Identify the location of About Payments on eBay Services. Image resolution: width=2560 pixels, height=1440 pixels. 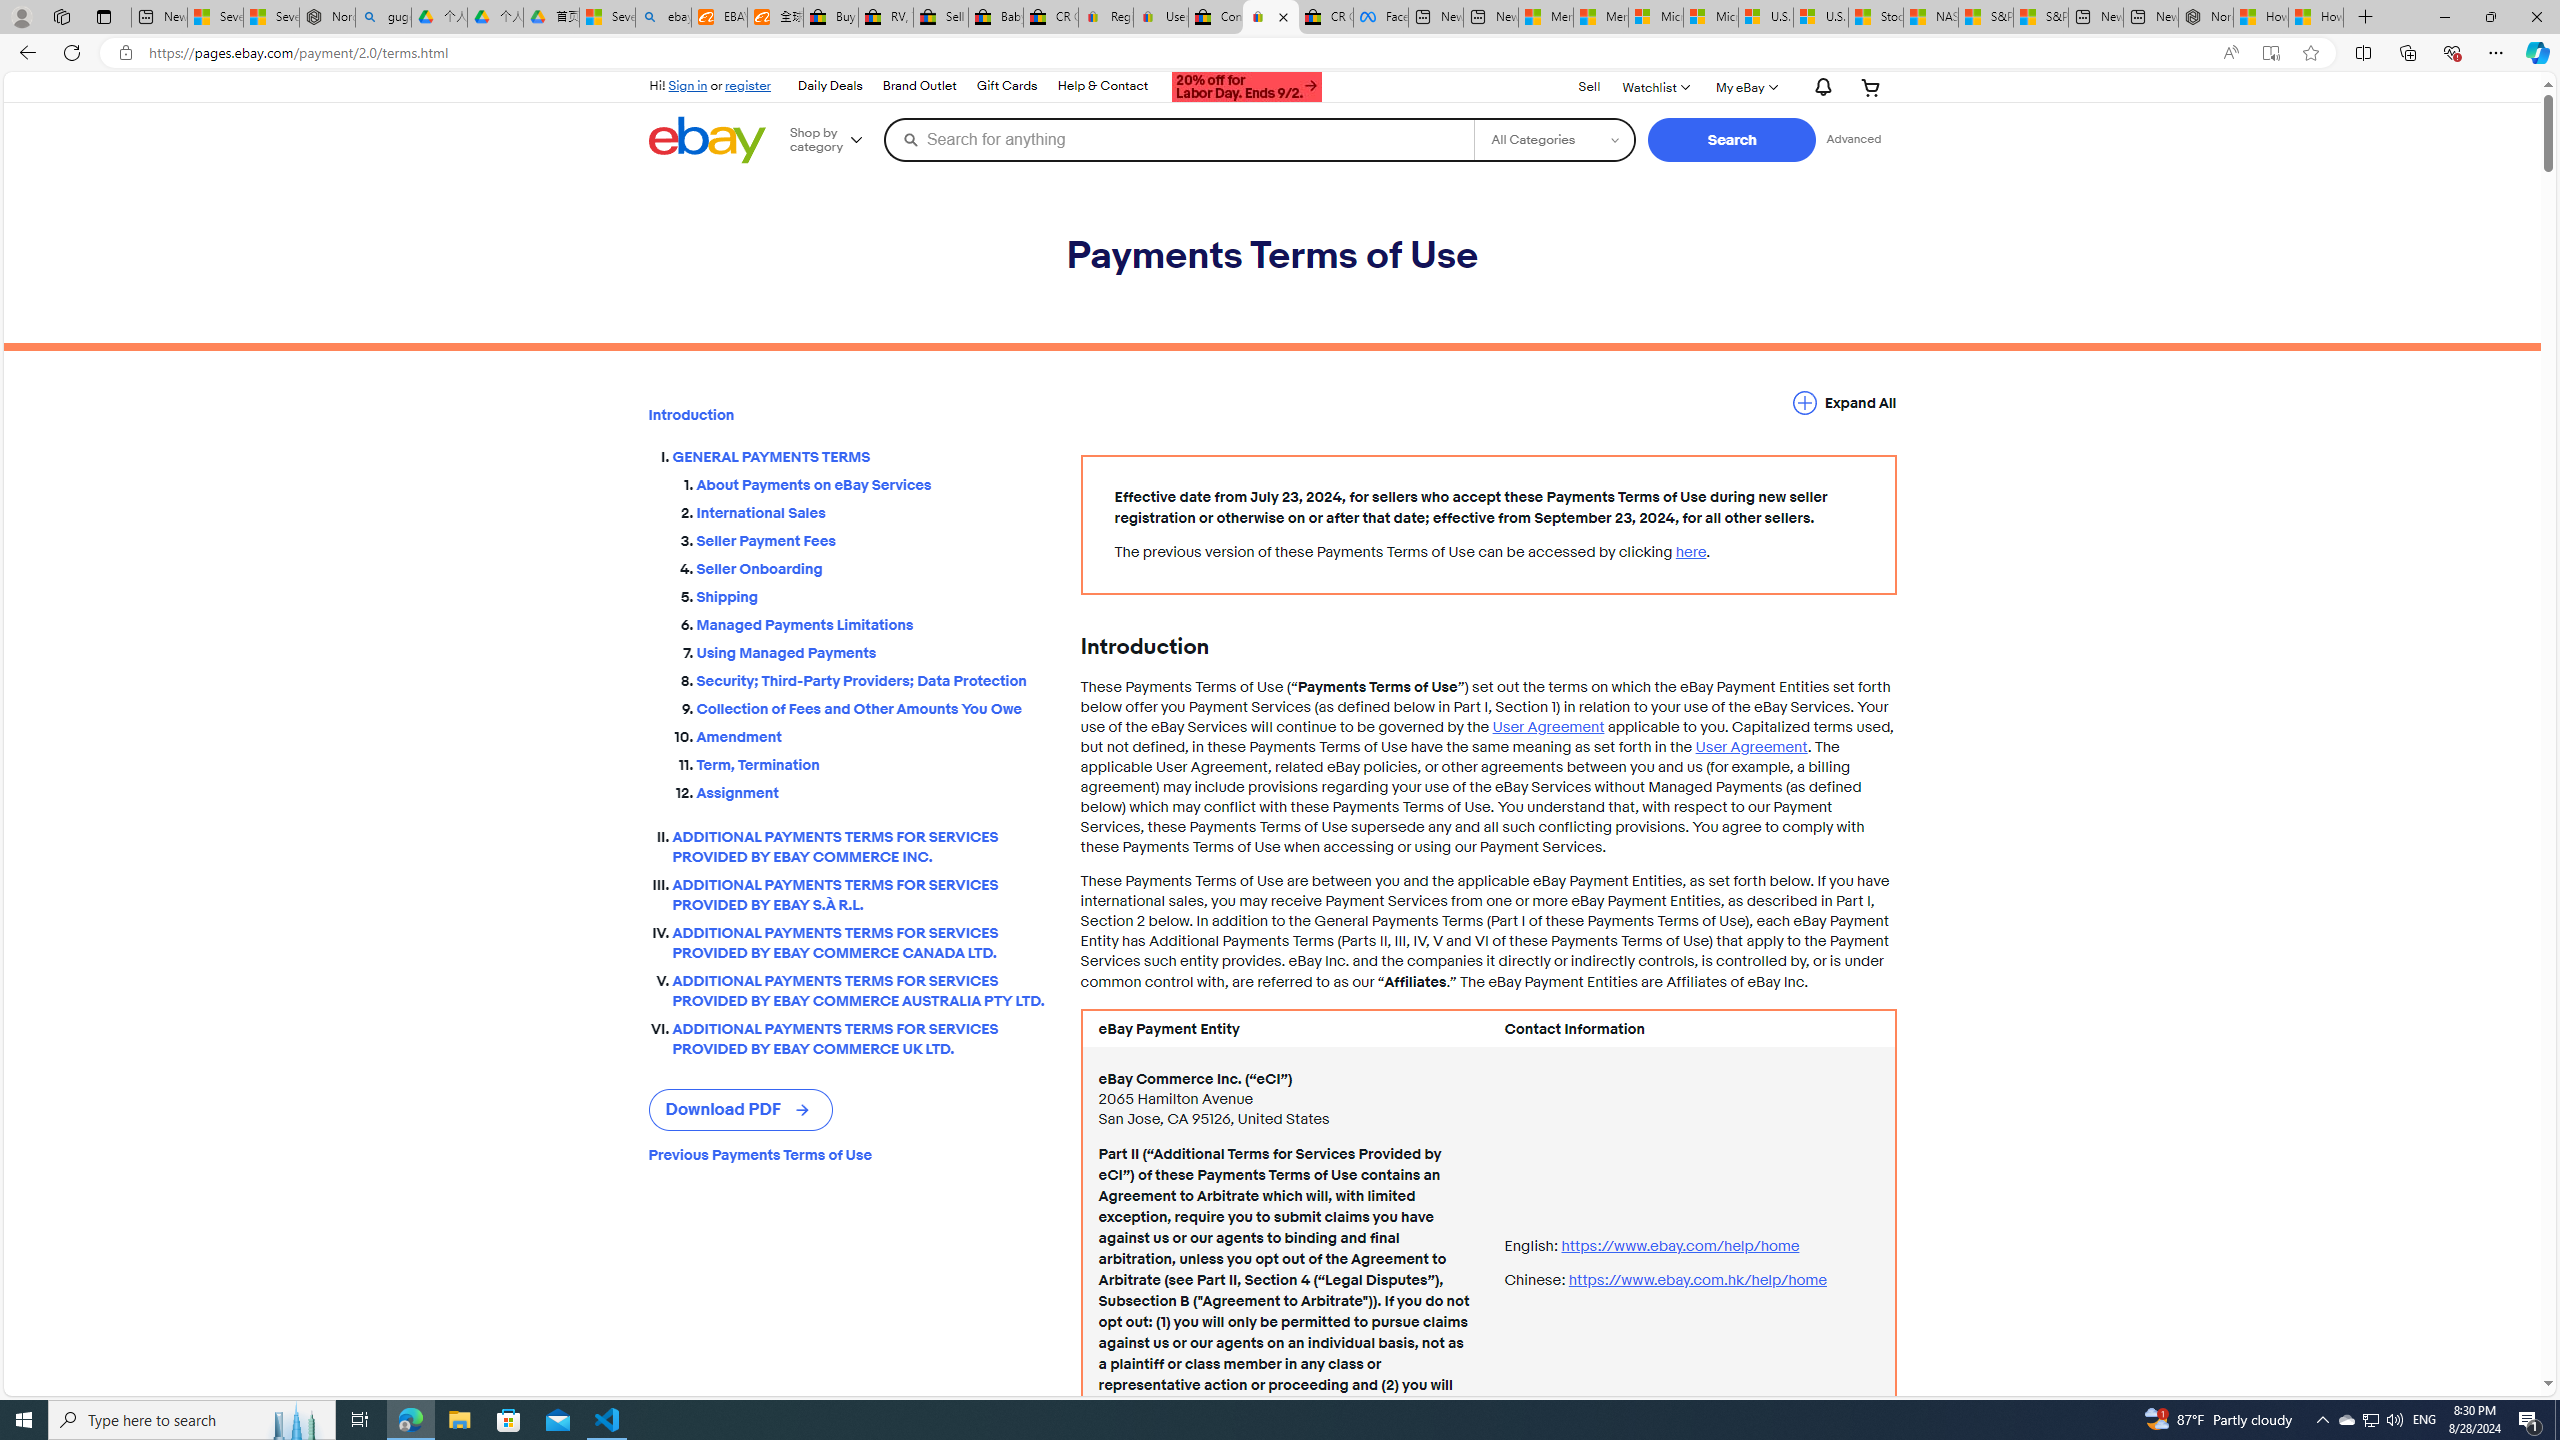
(872, 485).